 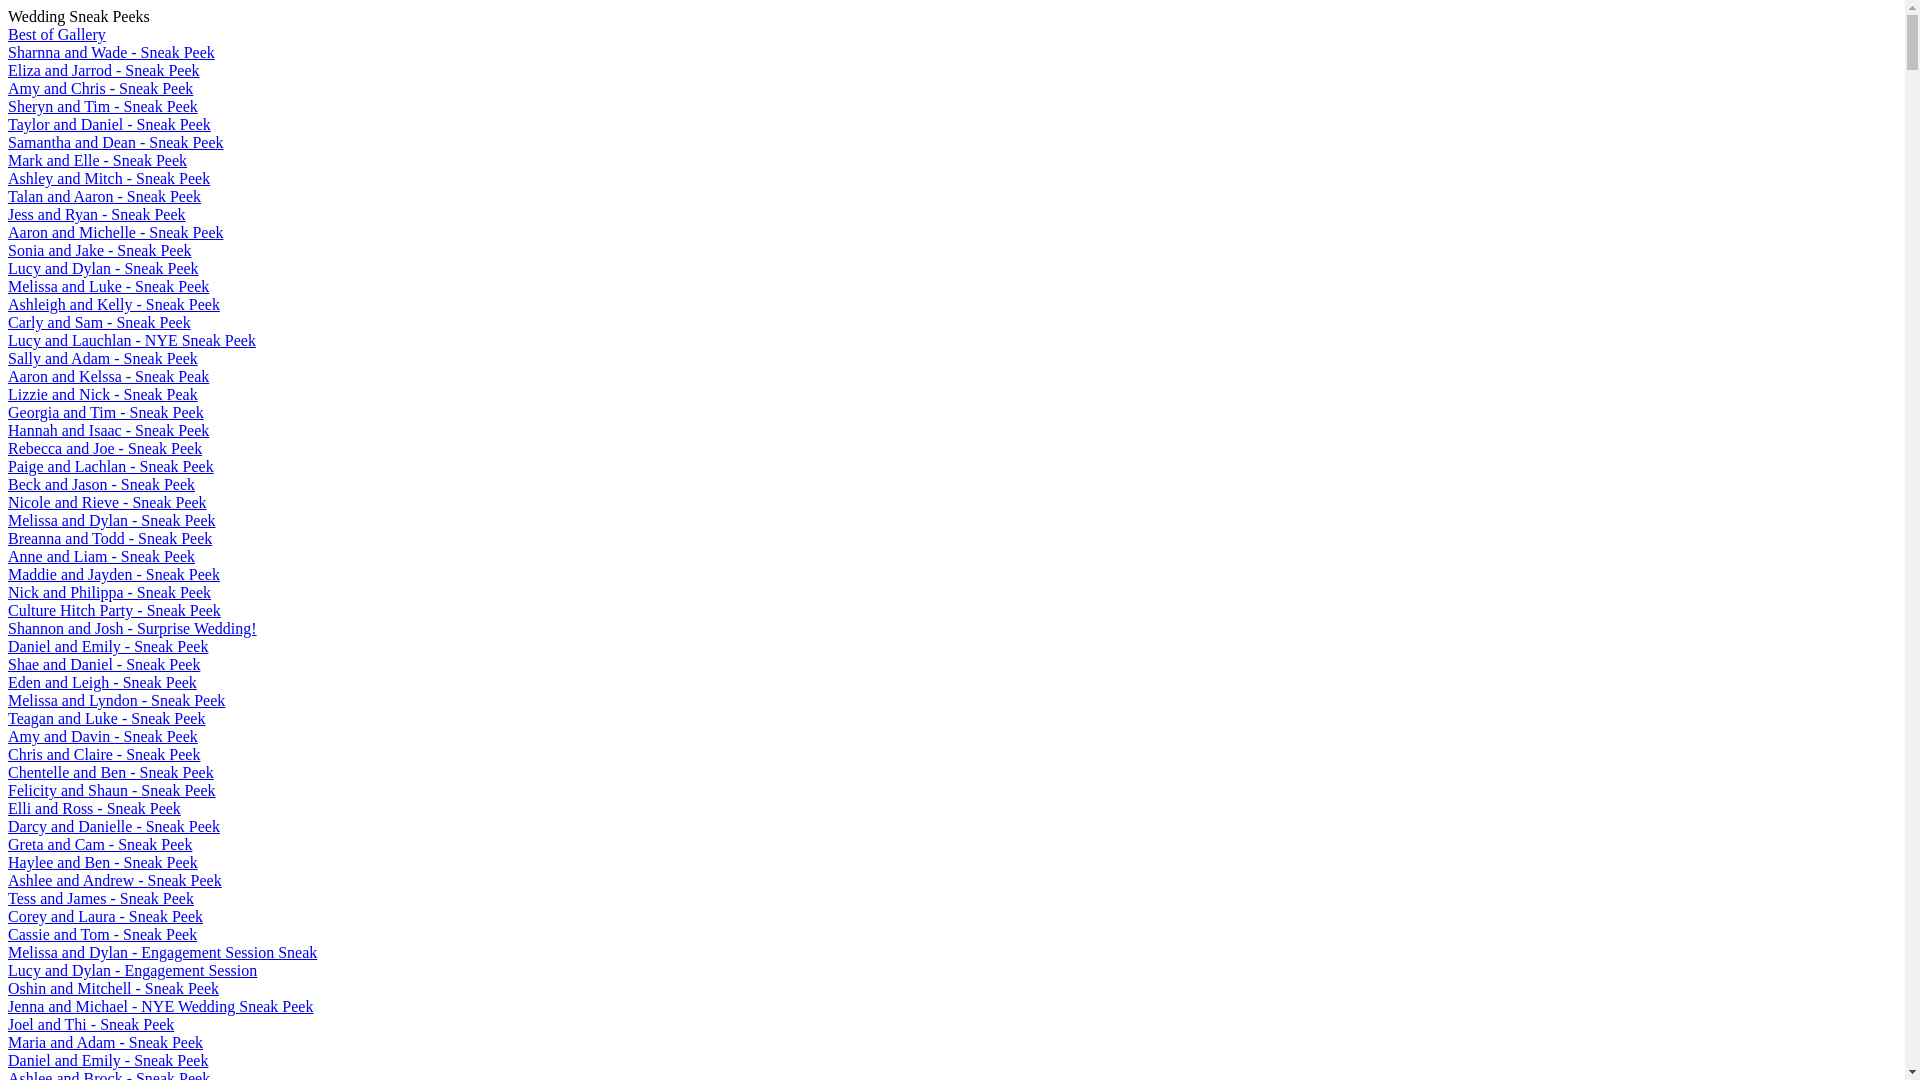 I want to click on Sally and Adam - Sneak Peek, so click(x=103, y=358).